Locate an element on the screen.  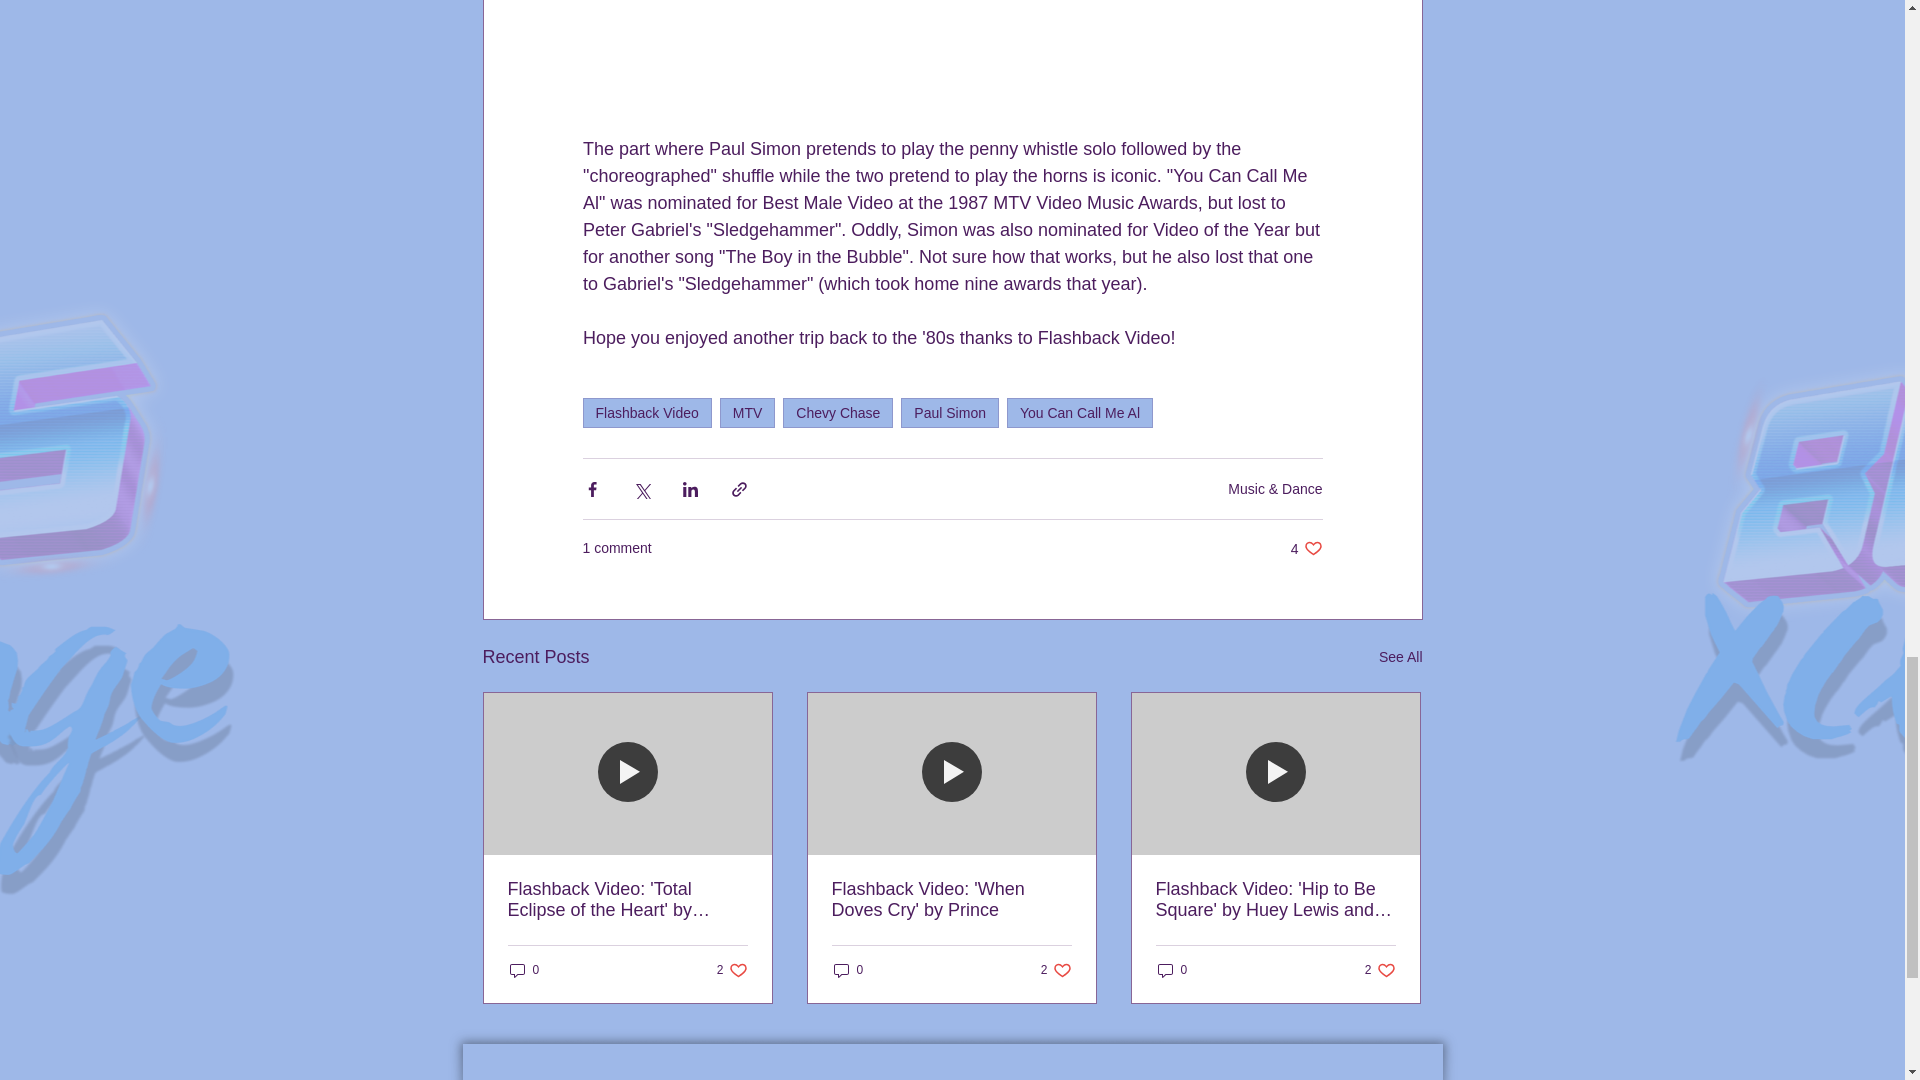
Chevy Chase is located at coordinates (1306, 548).